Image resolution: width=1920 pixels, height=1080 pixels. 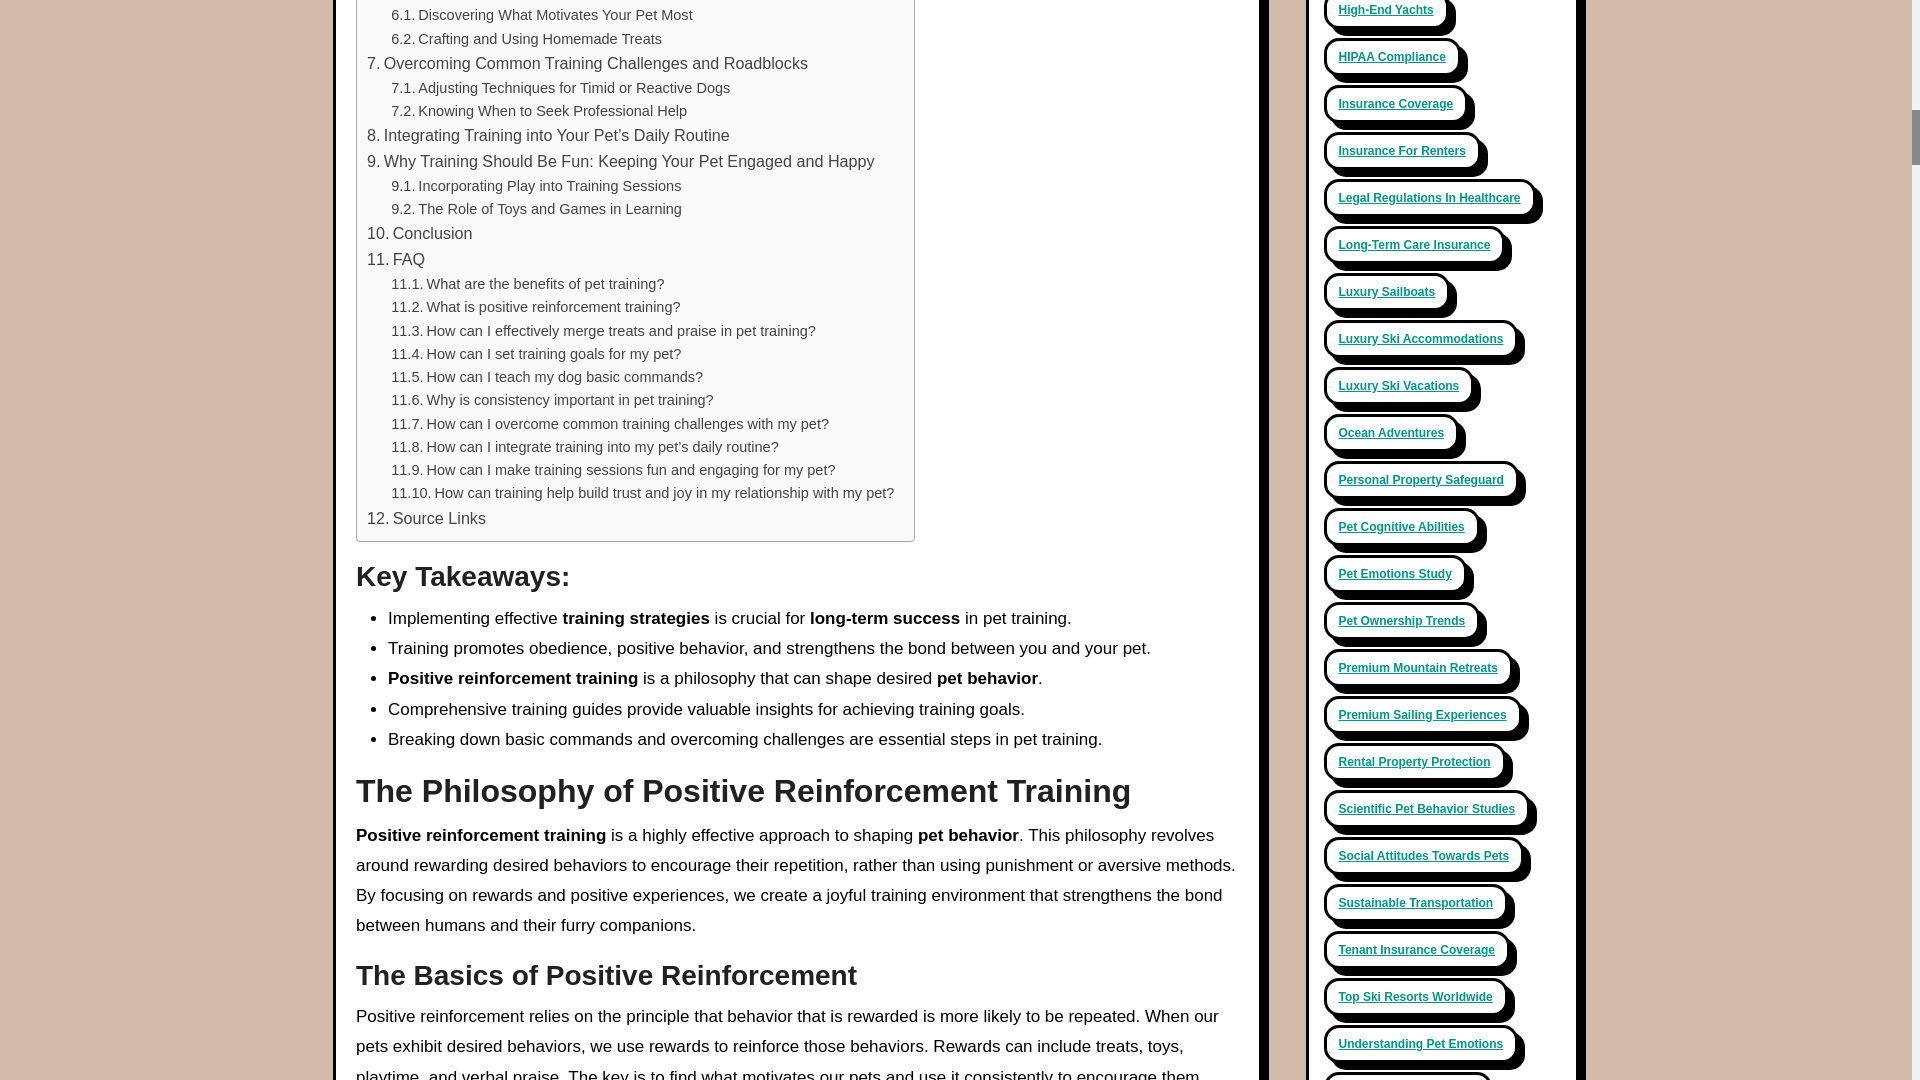 I want to click on Crafting and Using Homemade Treats, so click(x=526, y=39).